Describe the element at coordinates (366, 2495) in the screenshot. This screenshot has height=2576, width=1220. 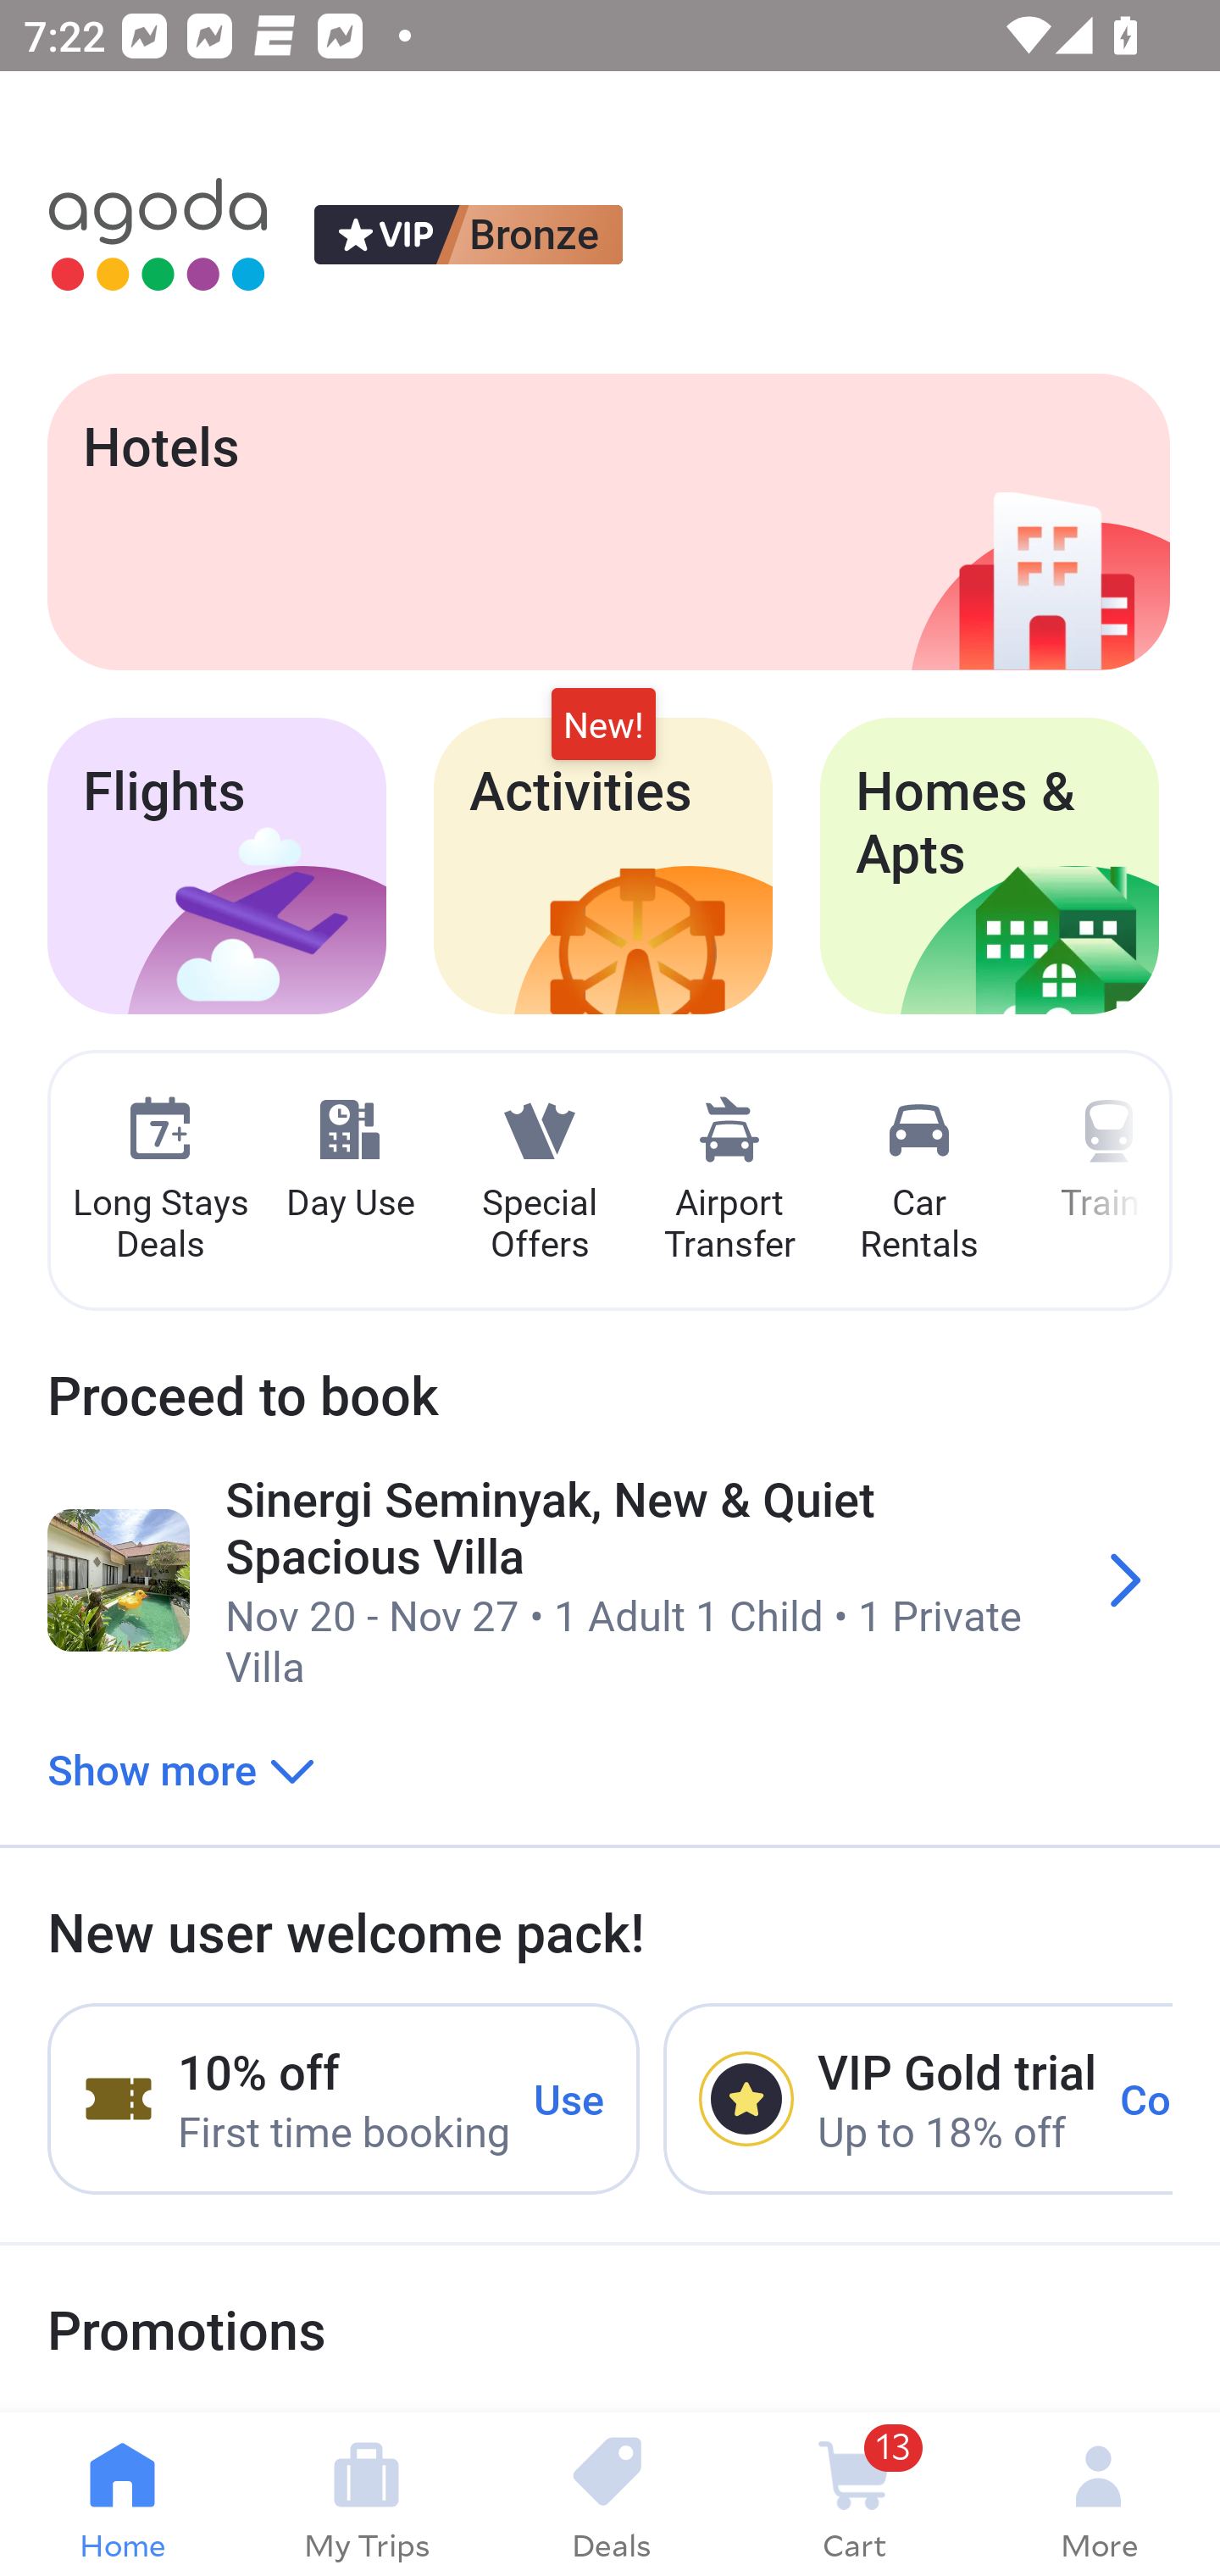
I see `My Trips` at that location.